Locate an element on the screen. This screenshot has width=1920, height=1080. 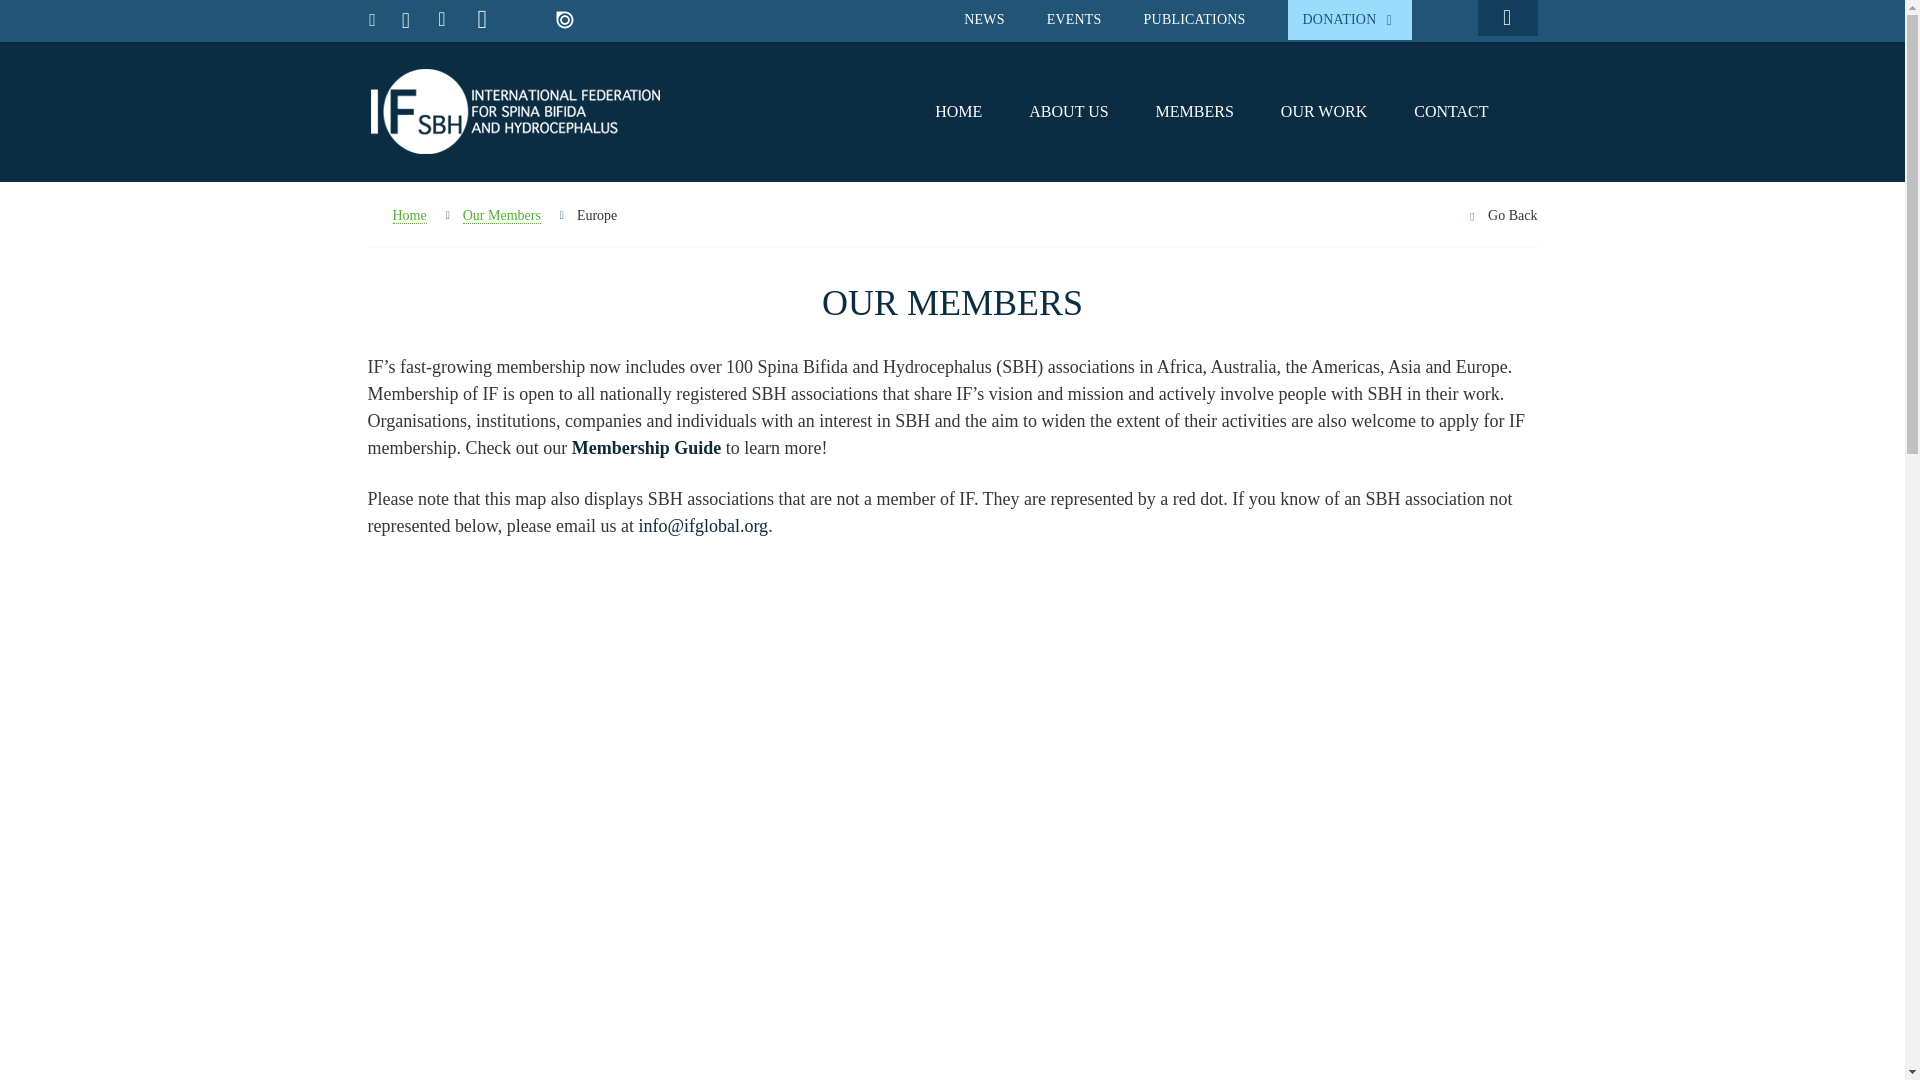
PUBLICATIONS is located at coordinates (1195, 19).